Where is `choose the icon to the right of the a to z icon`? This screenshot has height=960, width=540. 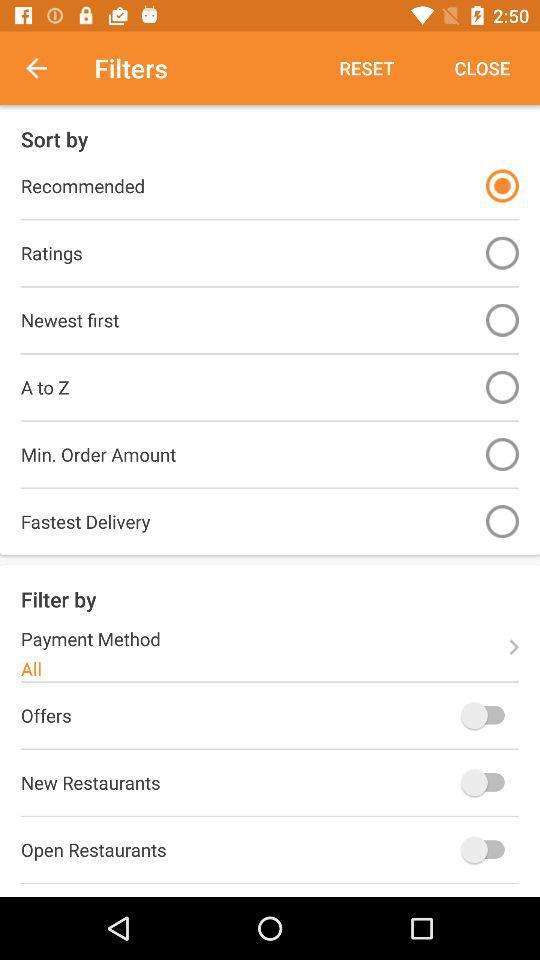 choose the icon to the right of the a to z icon is located at coordinates (502, 386).